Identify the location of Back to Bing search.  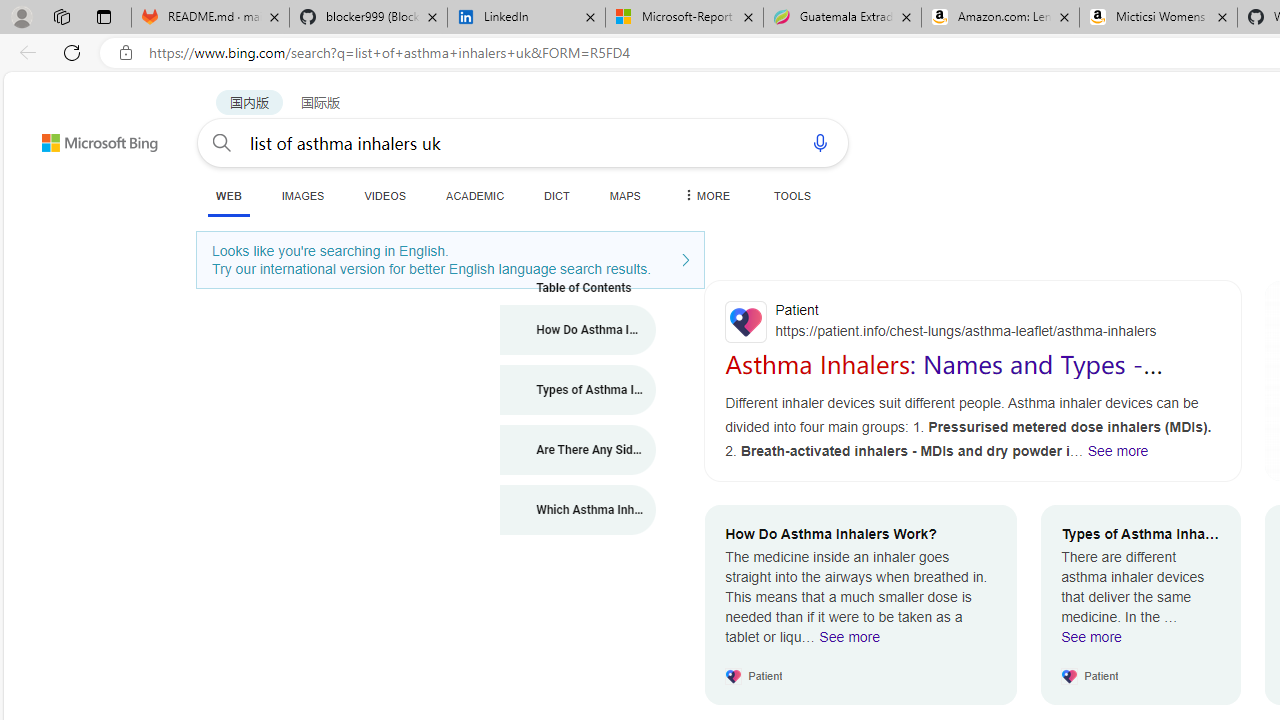
(87, 138).